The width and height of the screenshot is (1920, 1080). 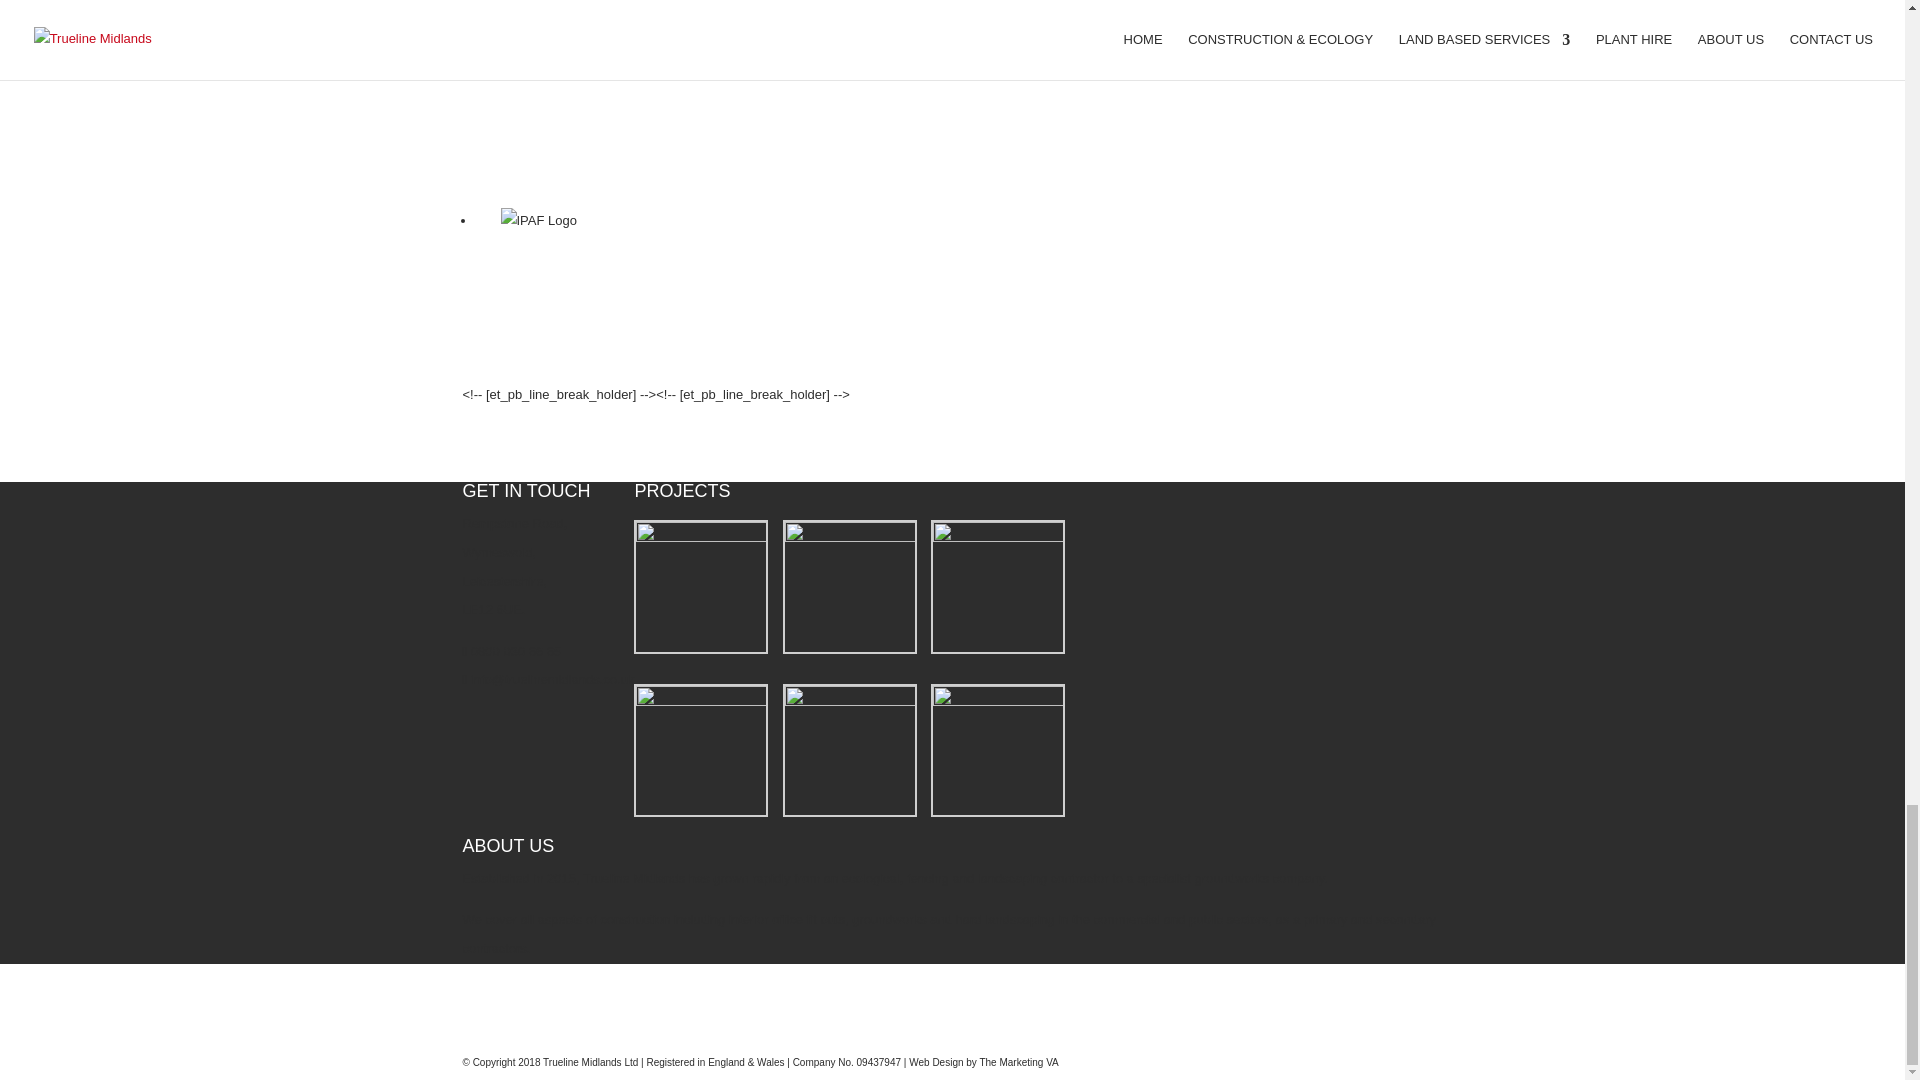 I want to click on IPAF Logo, so click(x=539, y=221).